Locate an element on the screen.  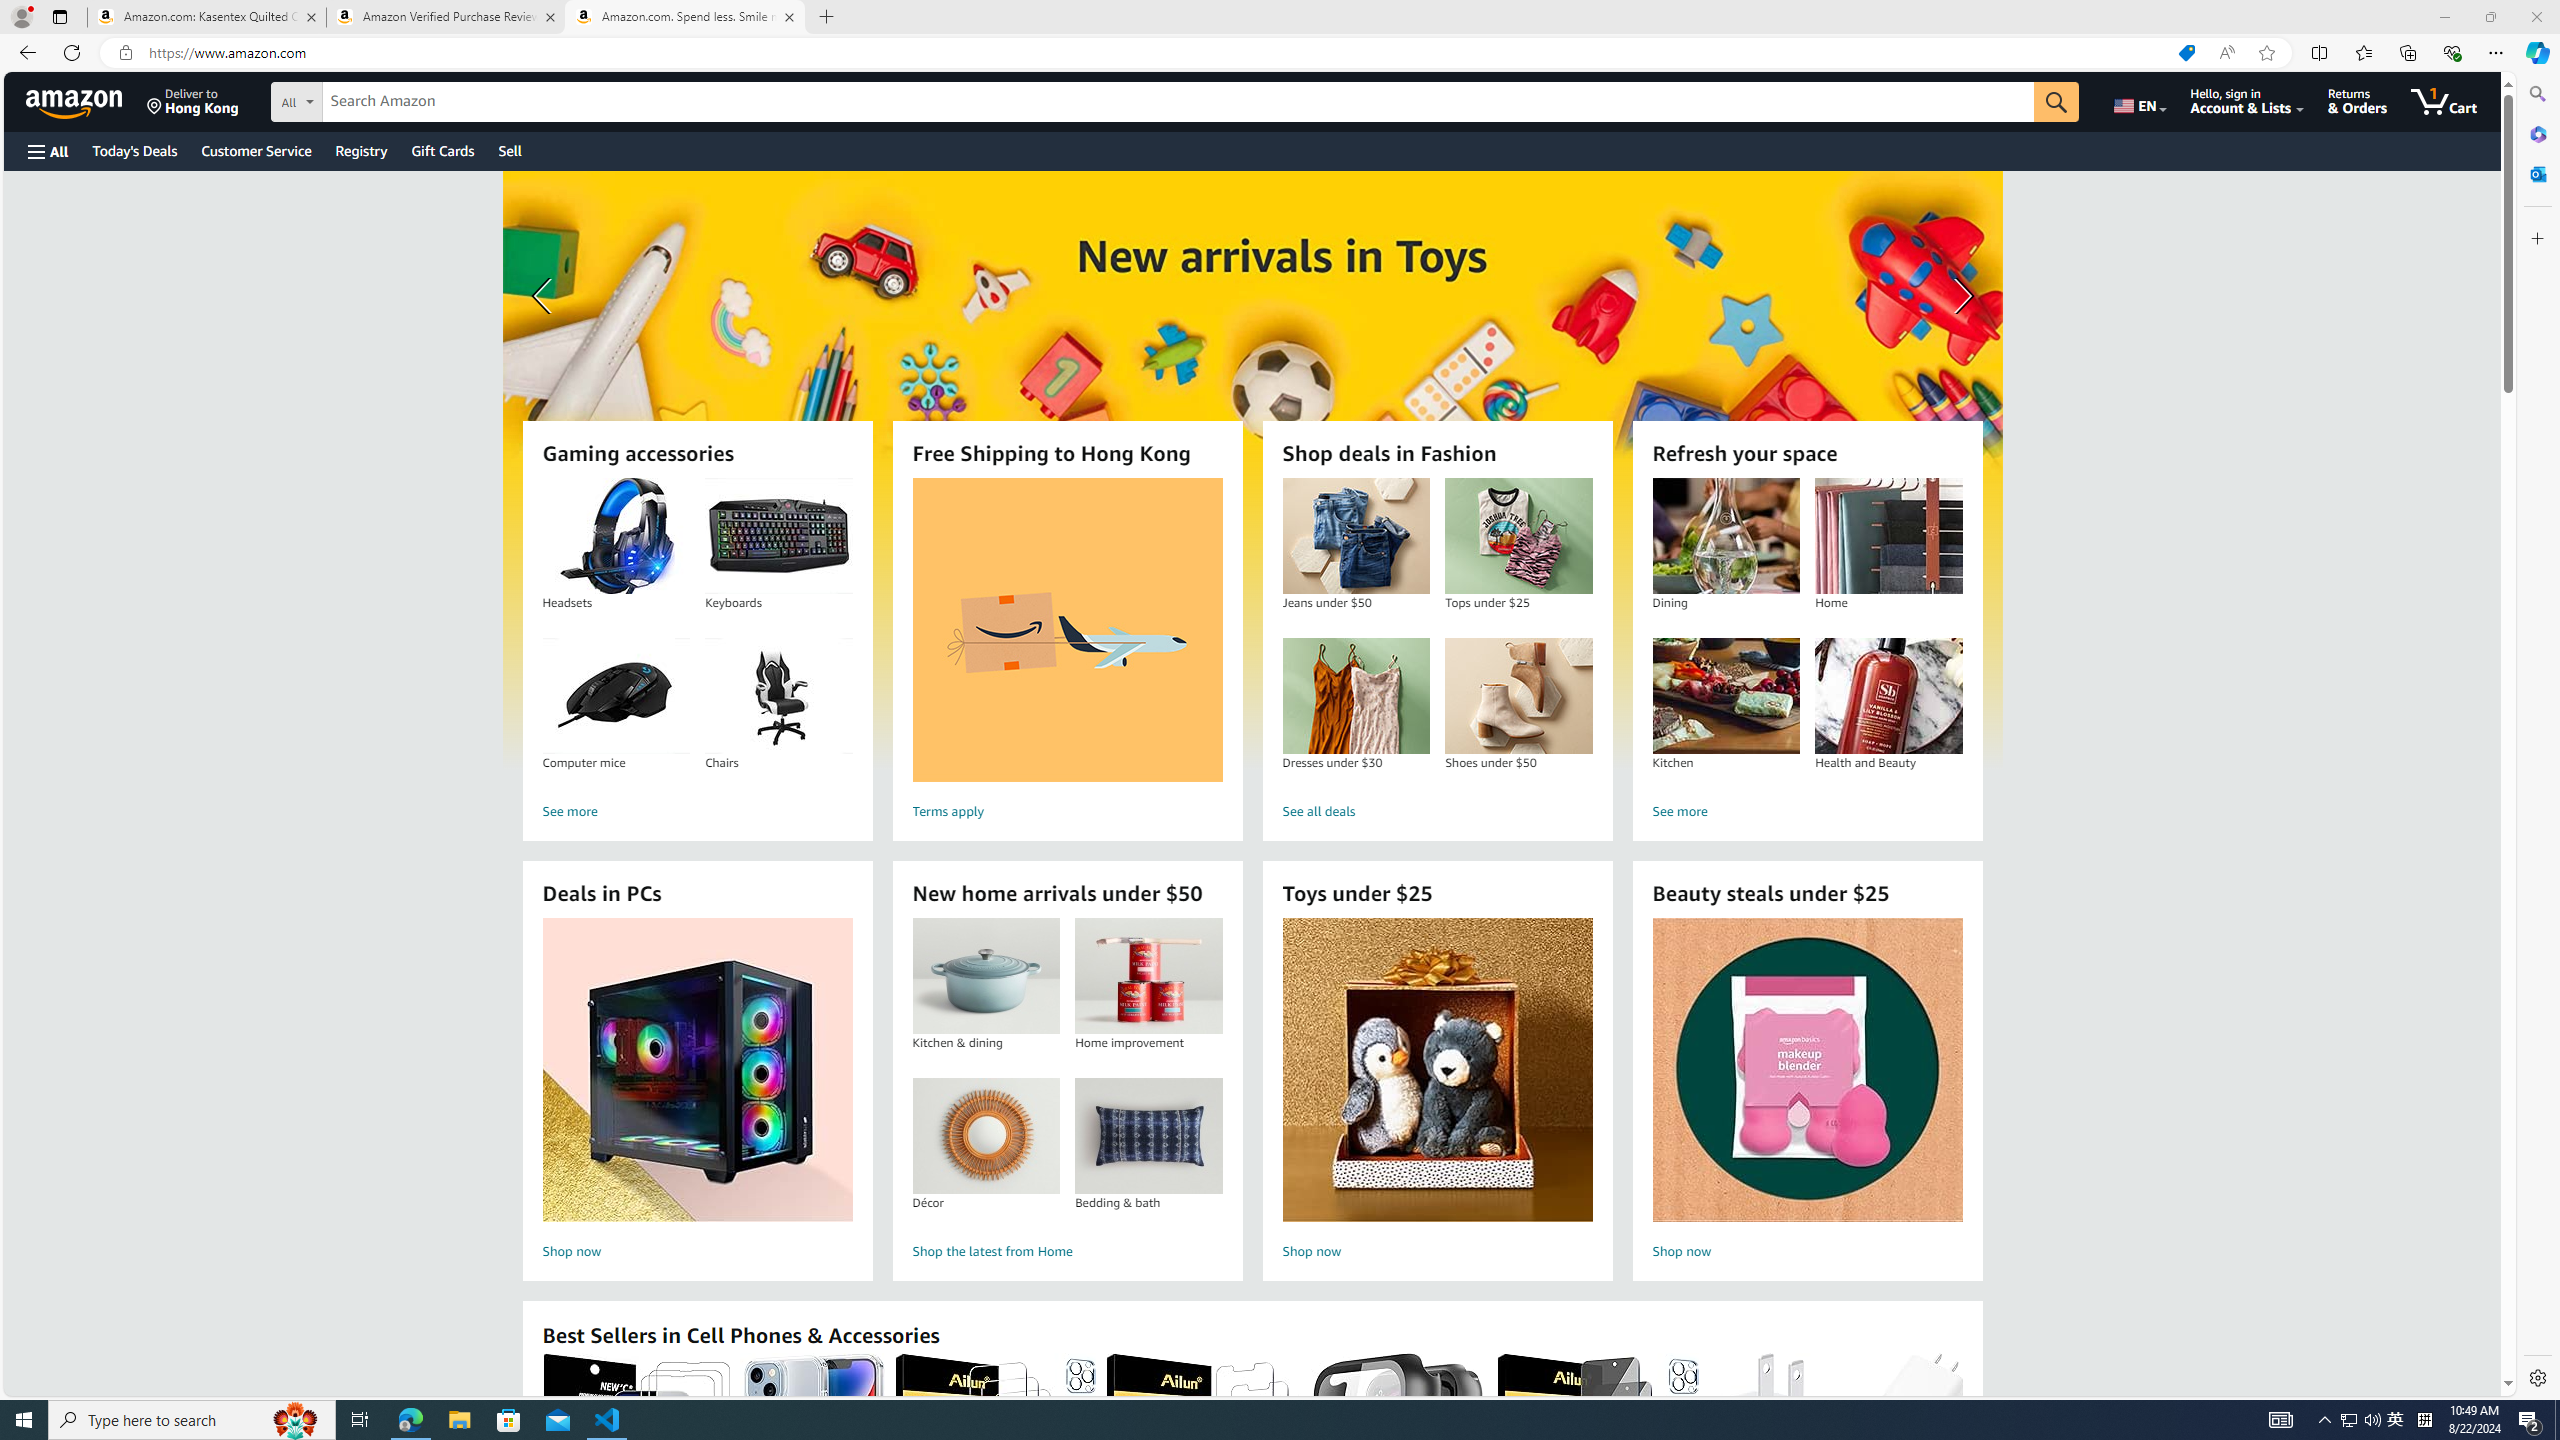
Class: a-carousel-card is located at coordinates (1149, 976).